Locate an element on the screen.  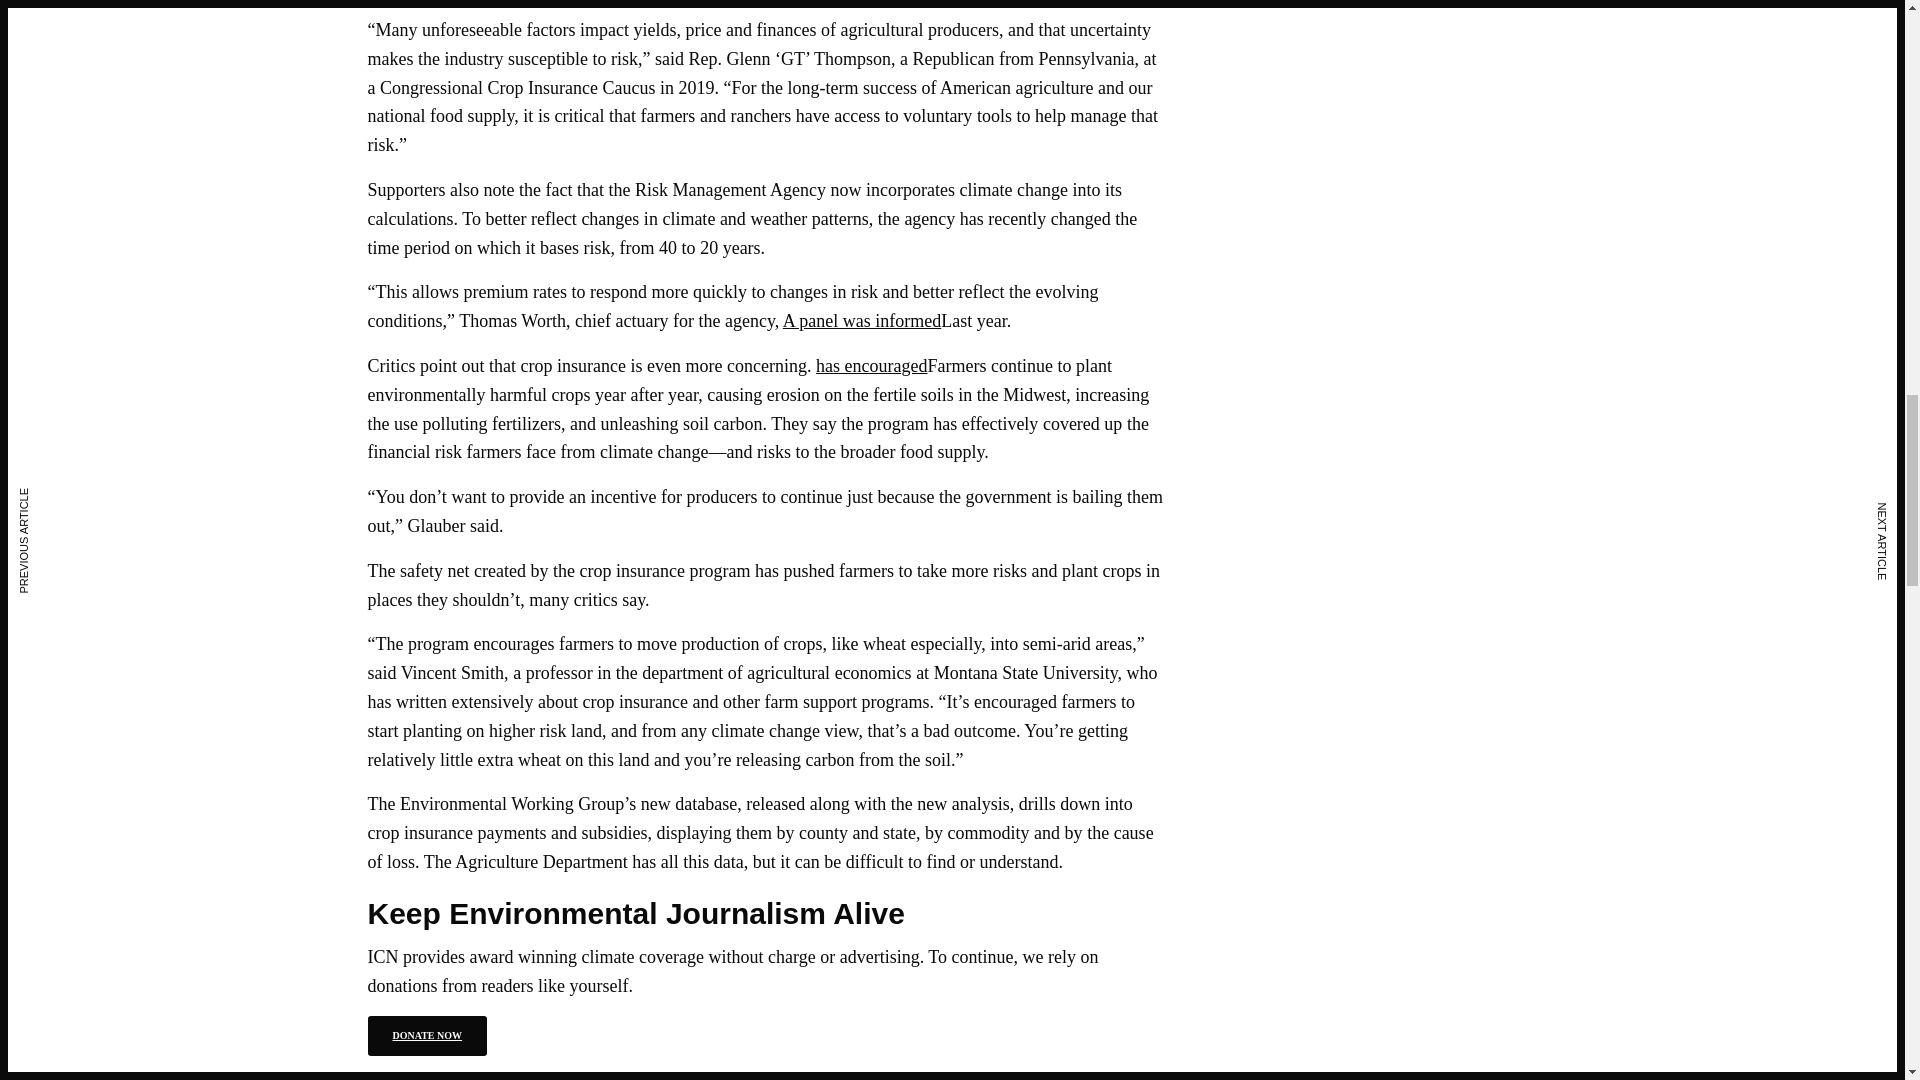
DONATE NOW is located at coordinates (428, 1036).